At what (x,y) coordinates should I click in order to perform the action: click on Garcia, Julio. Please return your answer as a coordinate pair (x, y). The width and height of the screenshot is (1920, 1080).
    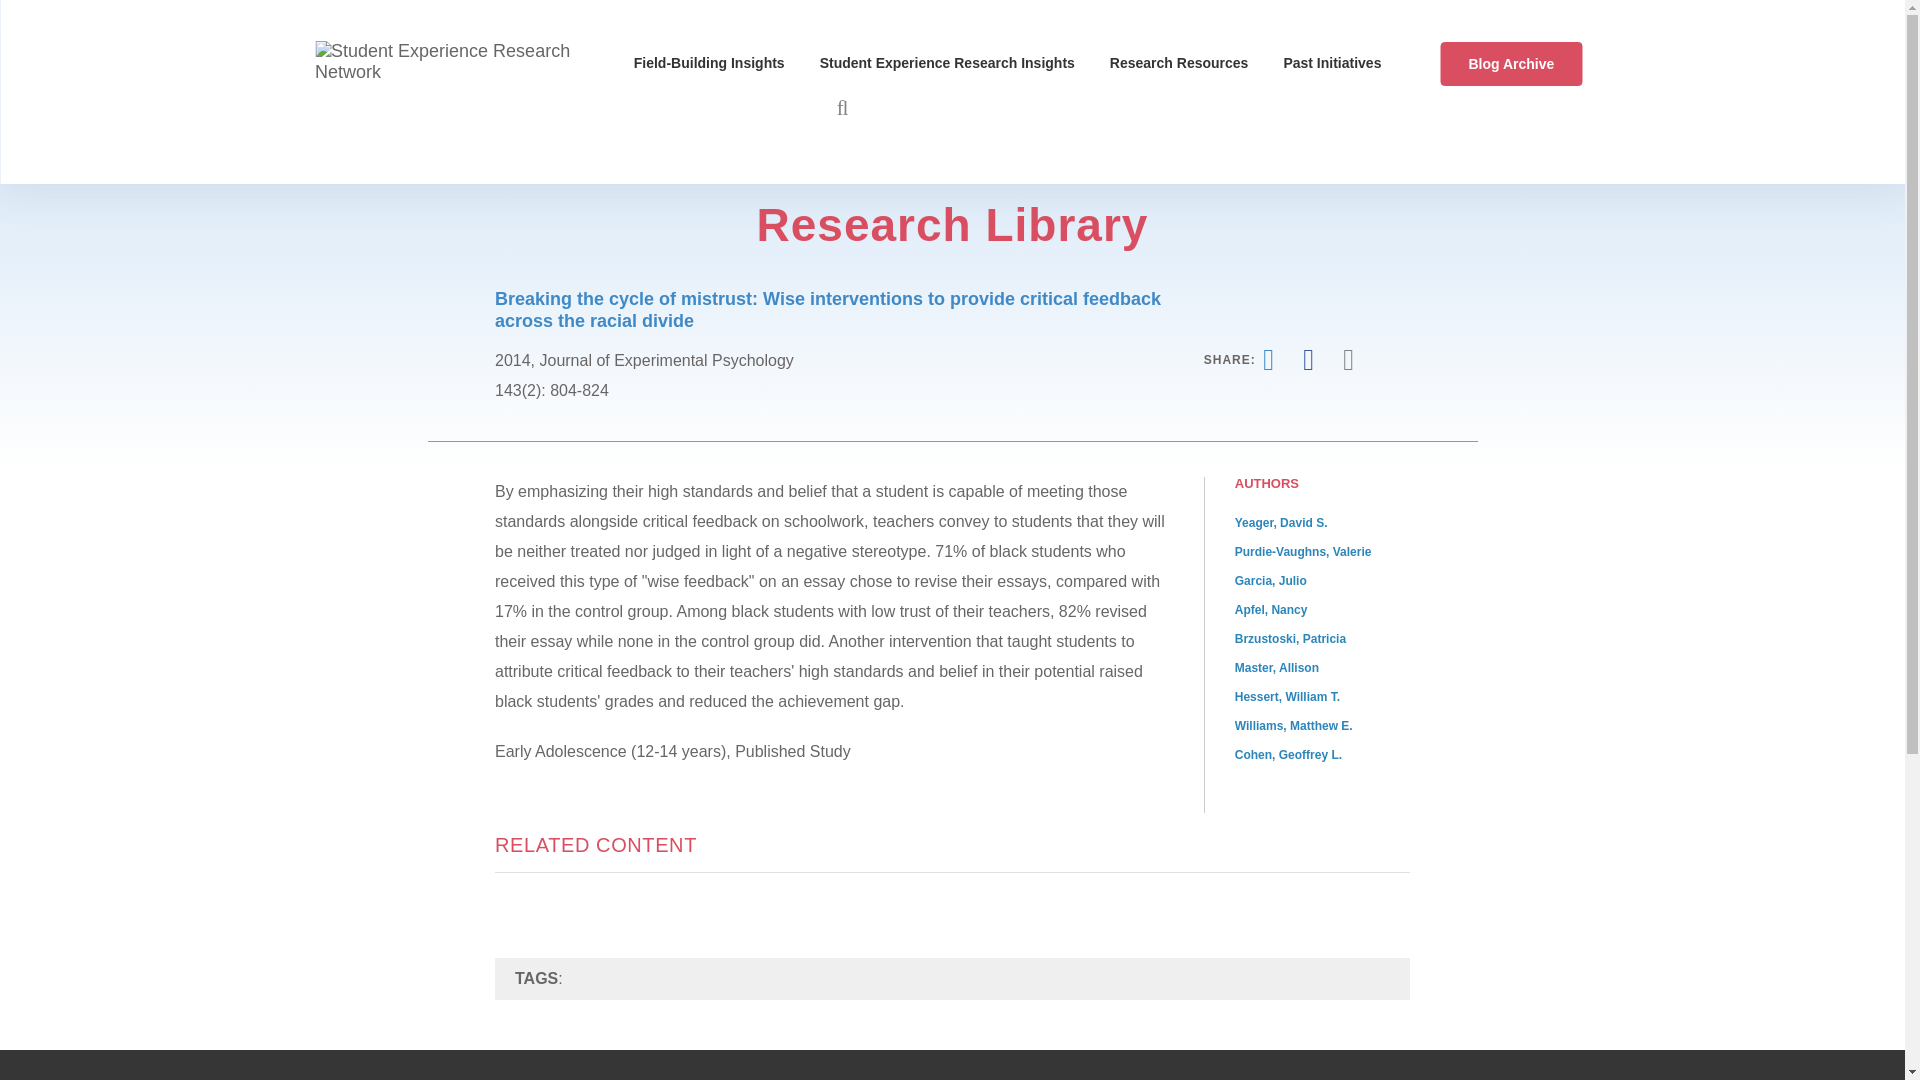
    Looking at the image, I should click on (1270, 580).